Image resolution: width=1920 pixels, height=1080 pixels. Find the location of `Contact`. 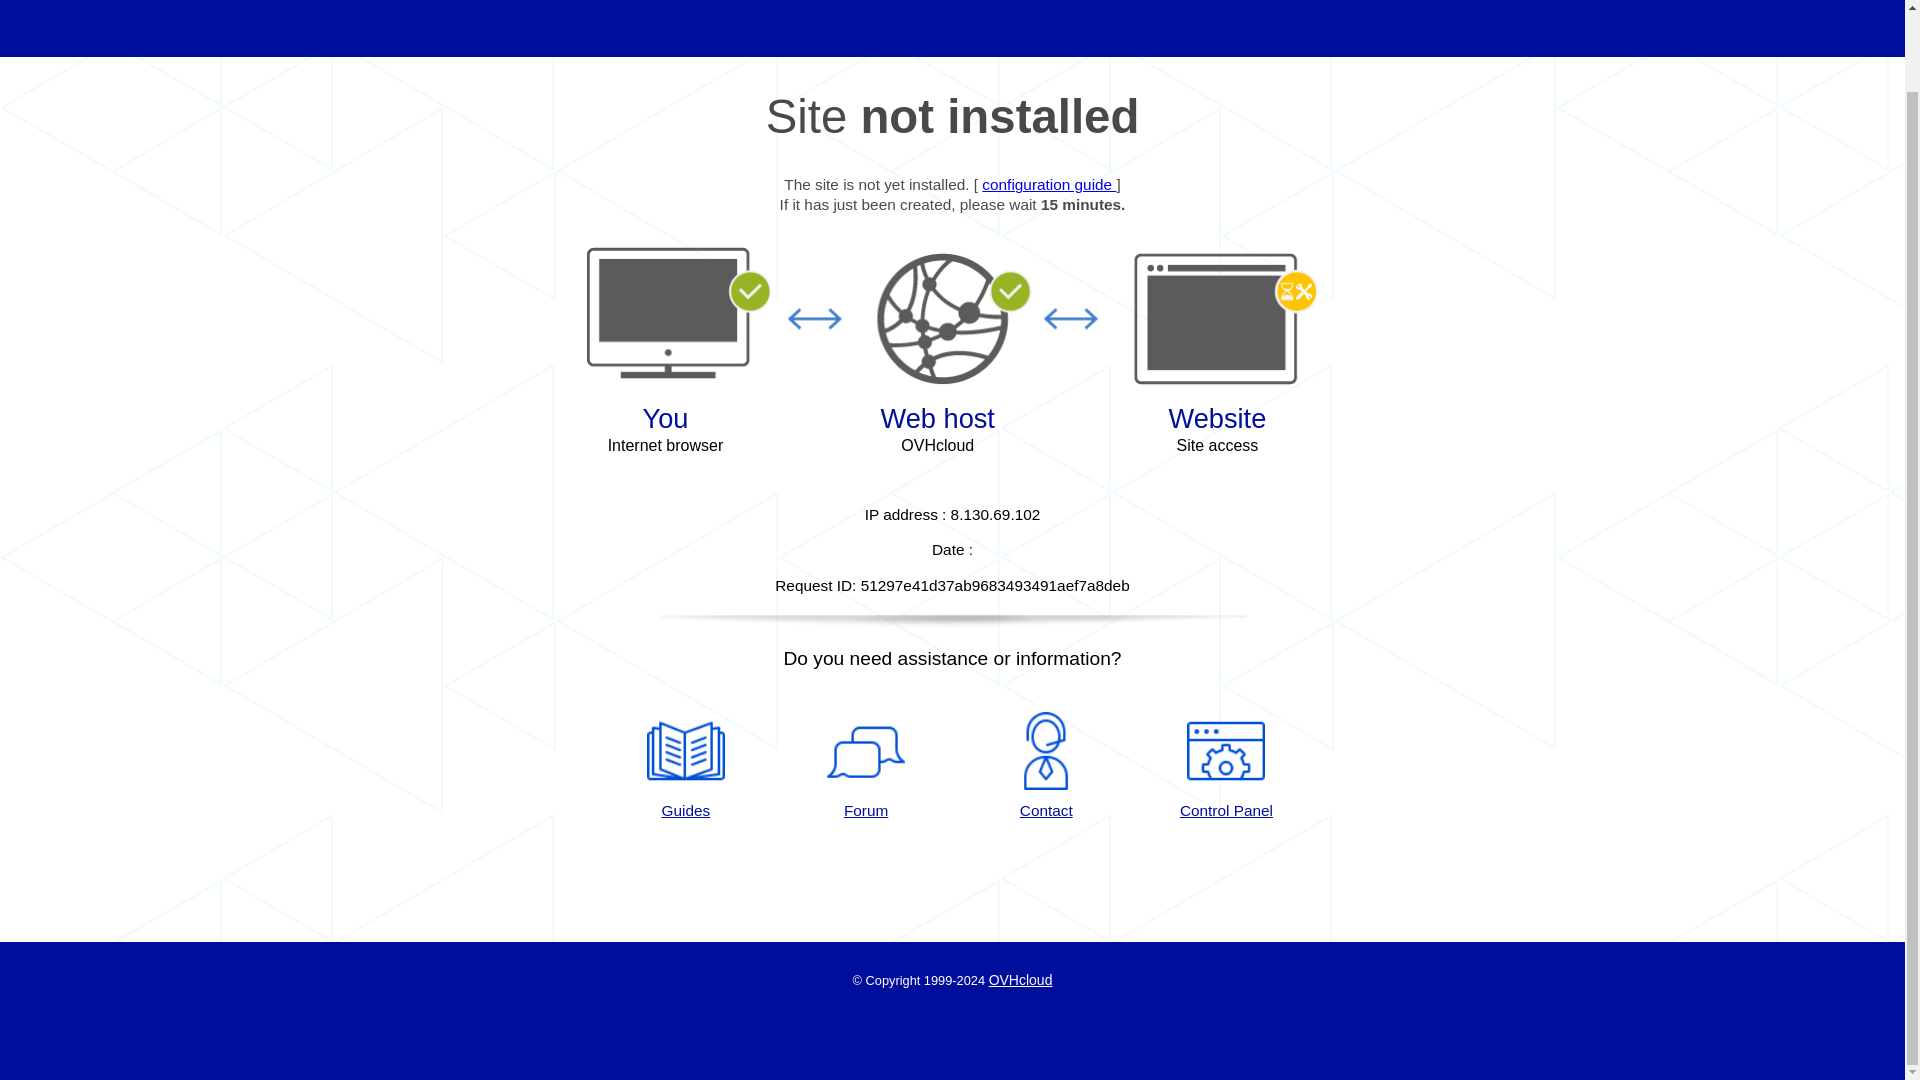

Contact is located at coordinates (1046, 766).